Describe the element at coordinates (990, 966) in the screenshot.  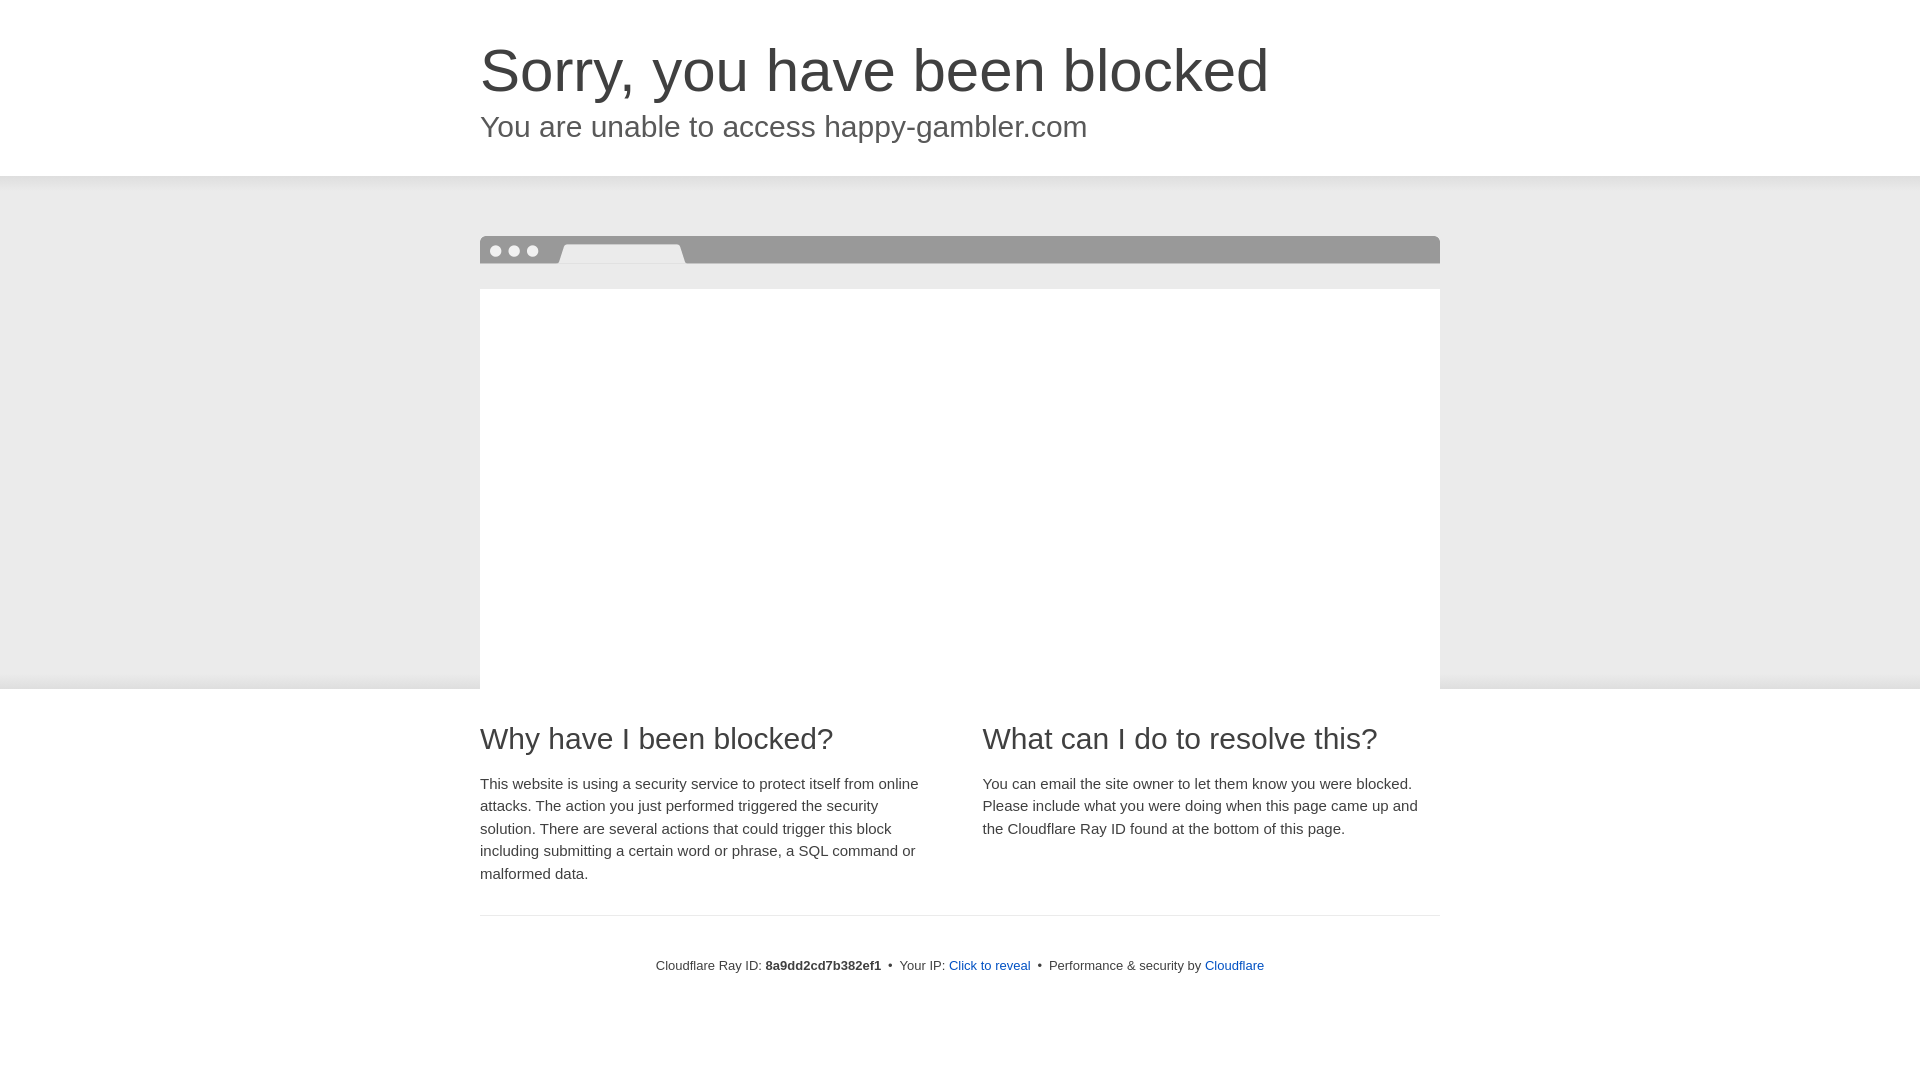
I see `Click to reveal` at that location.